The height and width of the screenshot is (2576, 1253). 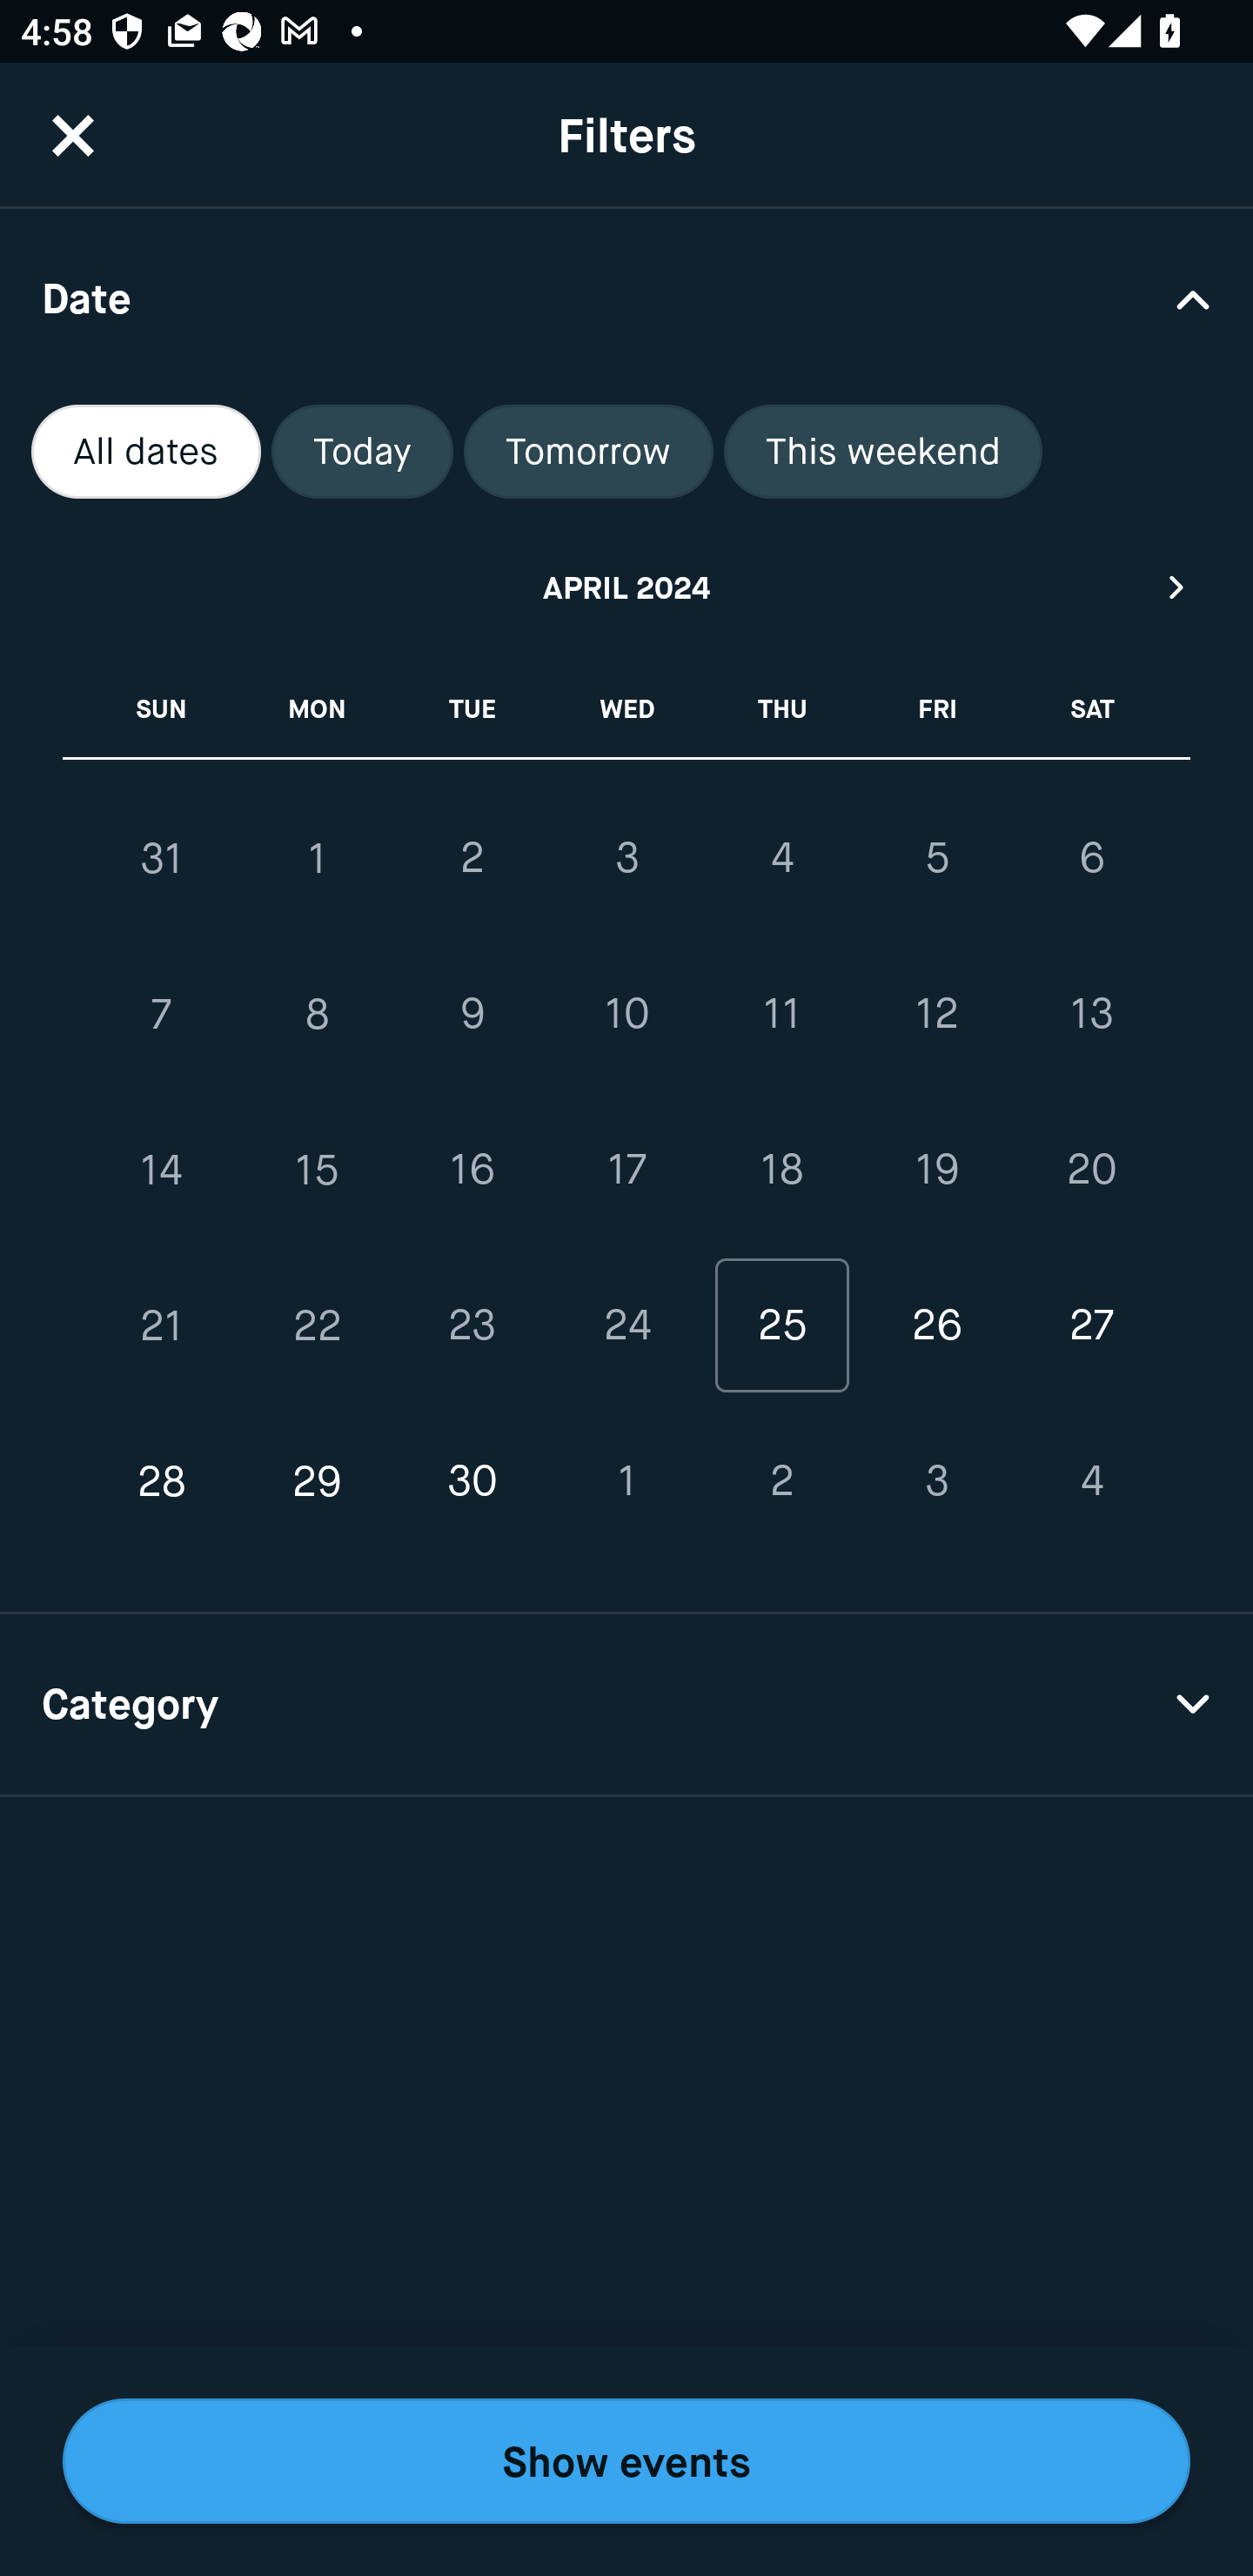 What do you see at coordinates (936, 1170) in the screenshot?
I see `19` at bounding box center [936, 1170].